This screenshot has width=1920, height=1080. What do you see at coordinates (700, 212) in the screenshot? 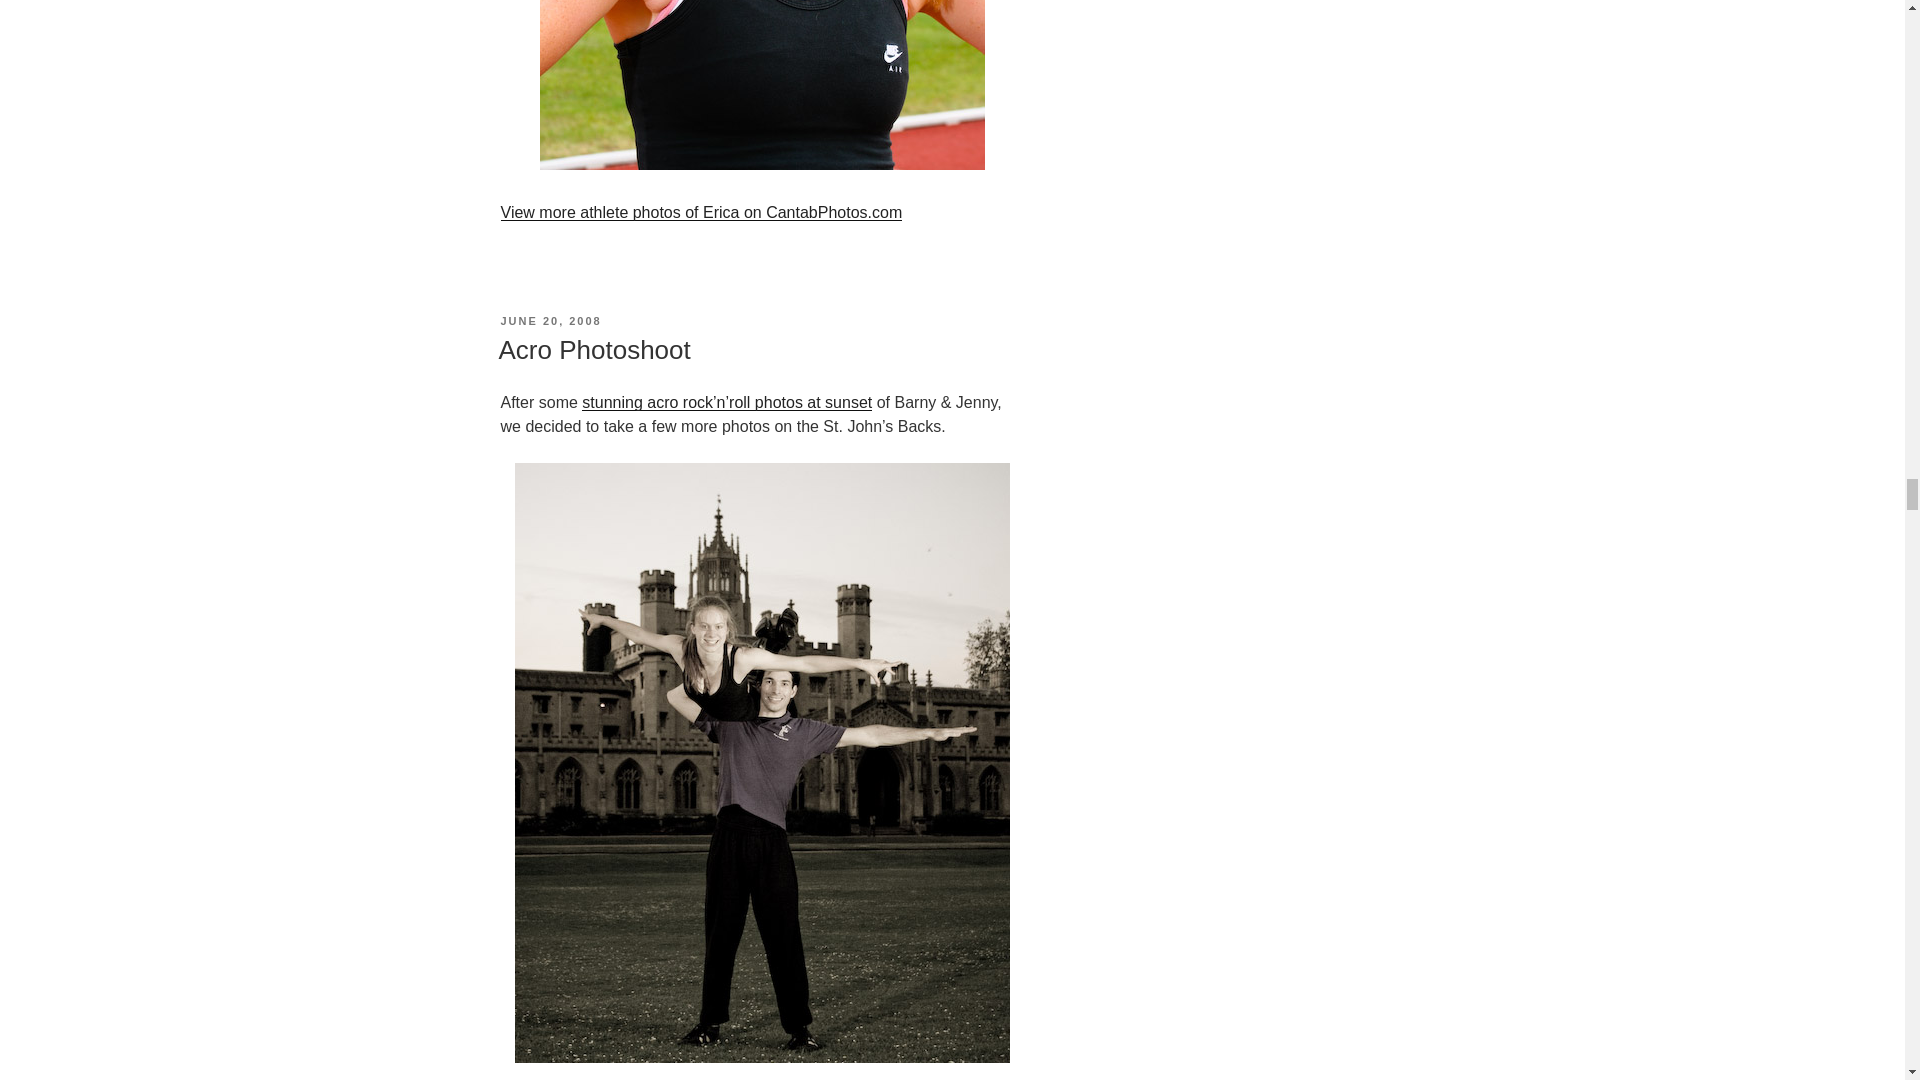
I see `View more athlete photos of Erica on CantabPhotos.com` at bounding box center [700, 212].